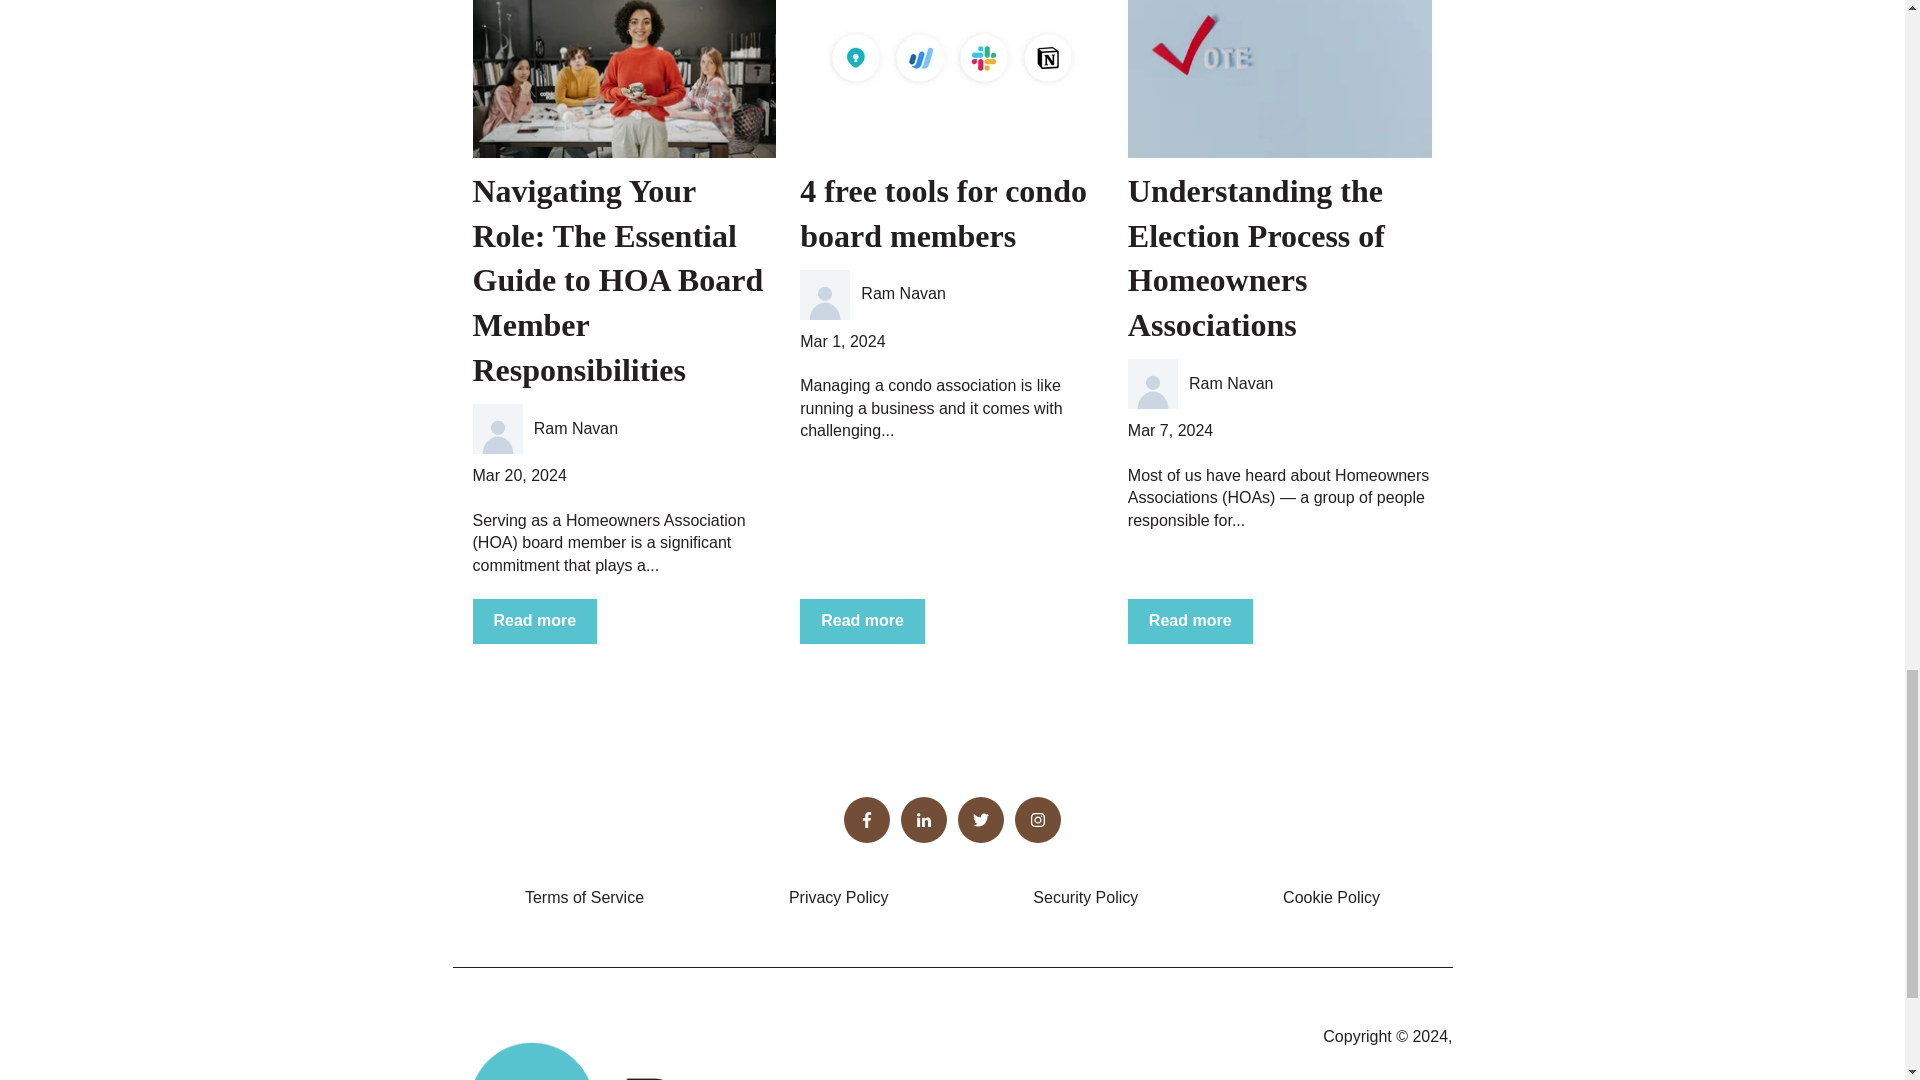  Describe the element at coordinates (1331, 897) in the screenshot. I see `Cookie Policy` at that location.